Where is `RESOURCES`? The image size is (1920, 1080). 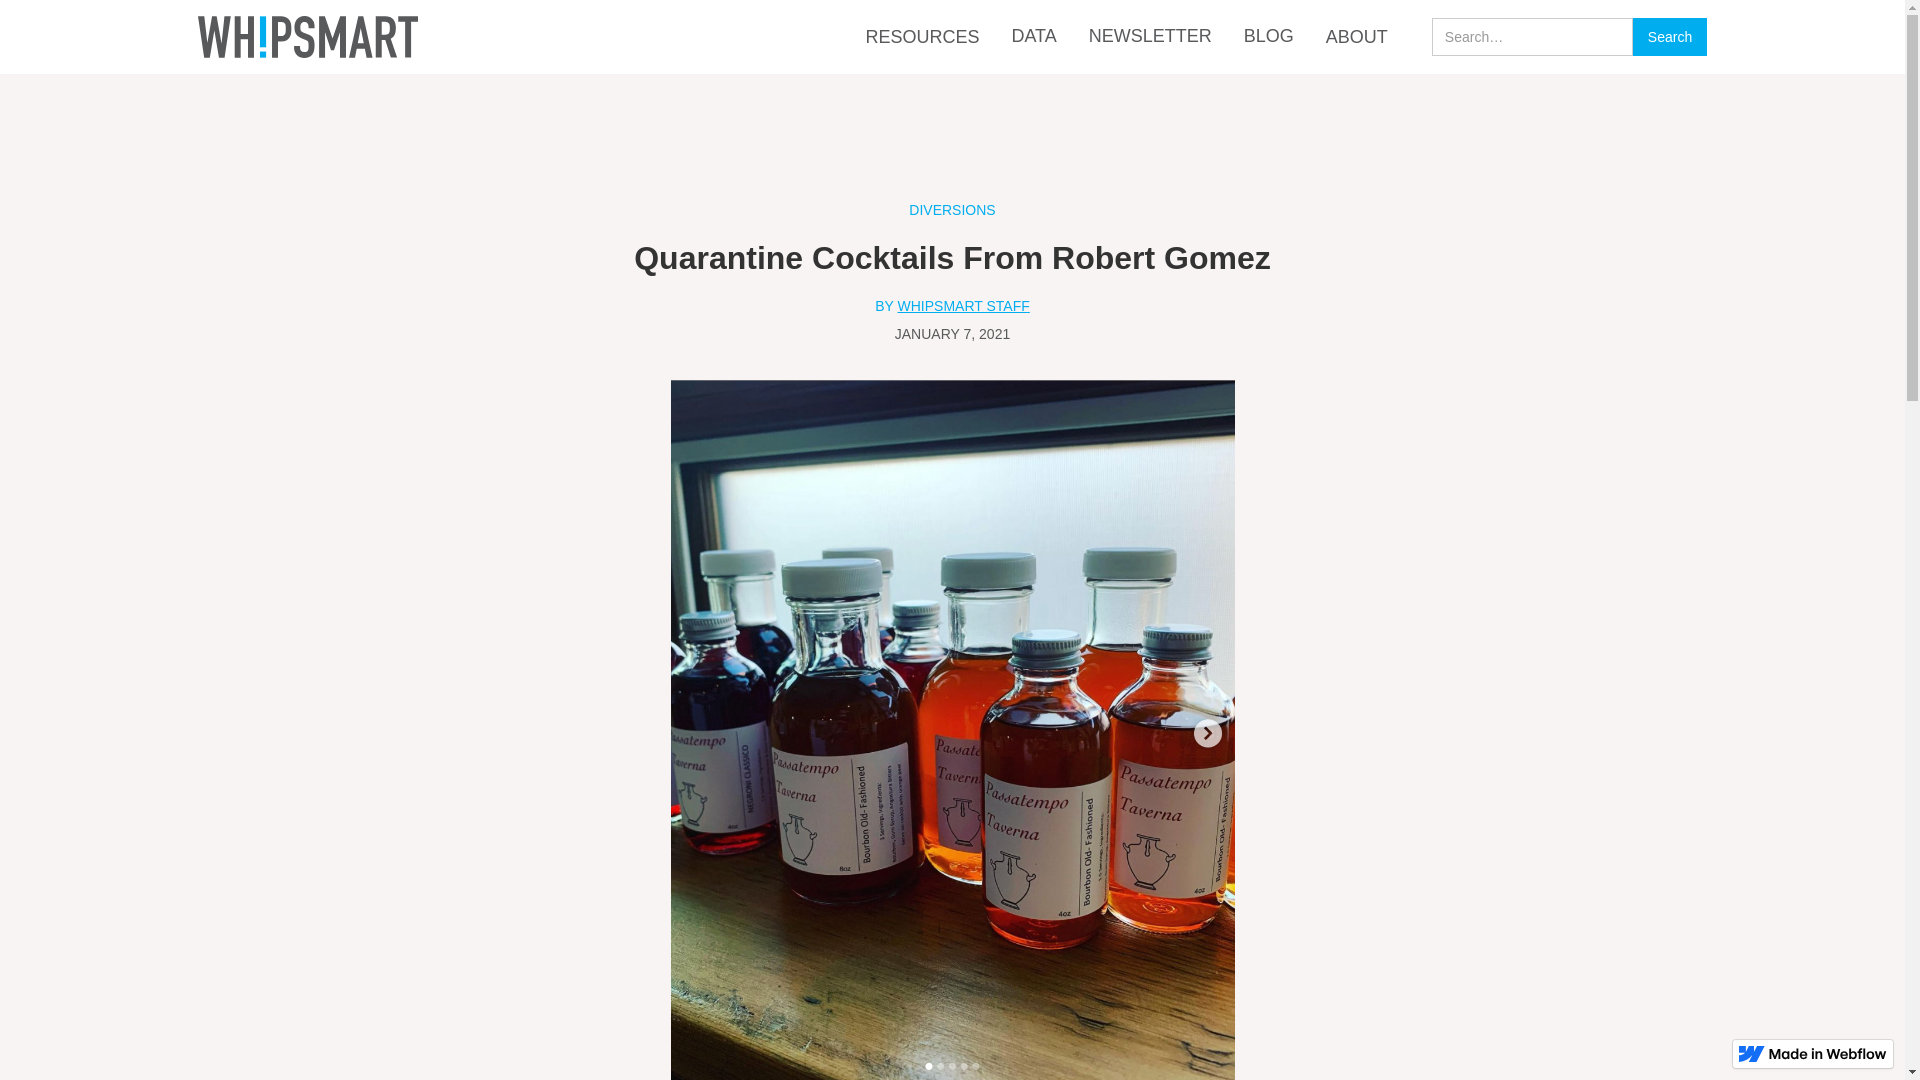 RESOURCES is located at coordinates (922, 38).